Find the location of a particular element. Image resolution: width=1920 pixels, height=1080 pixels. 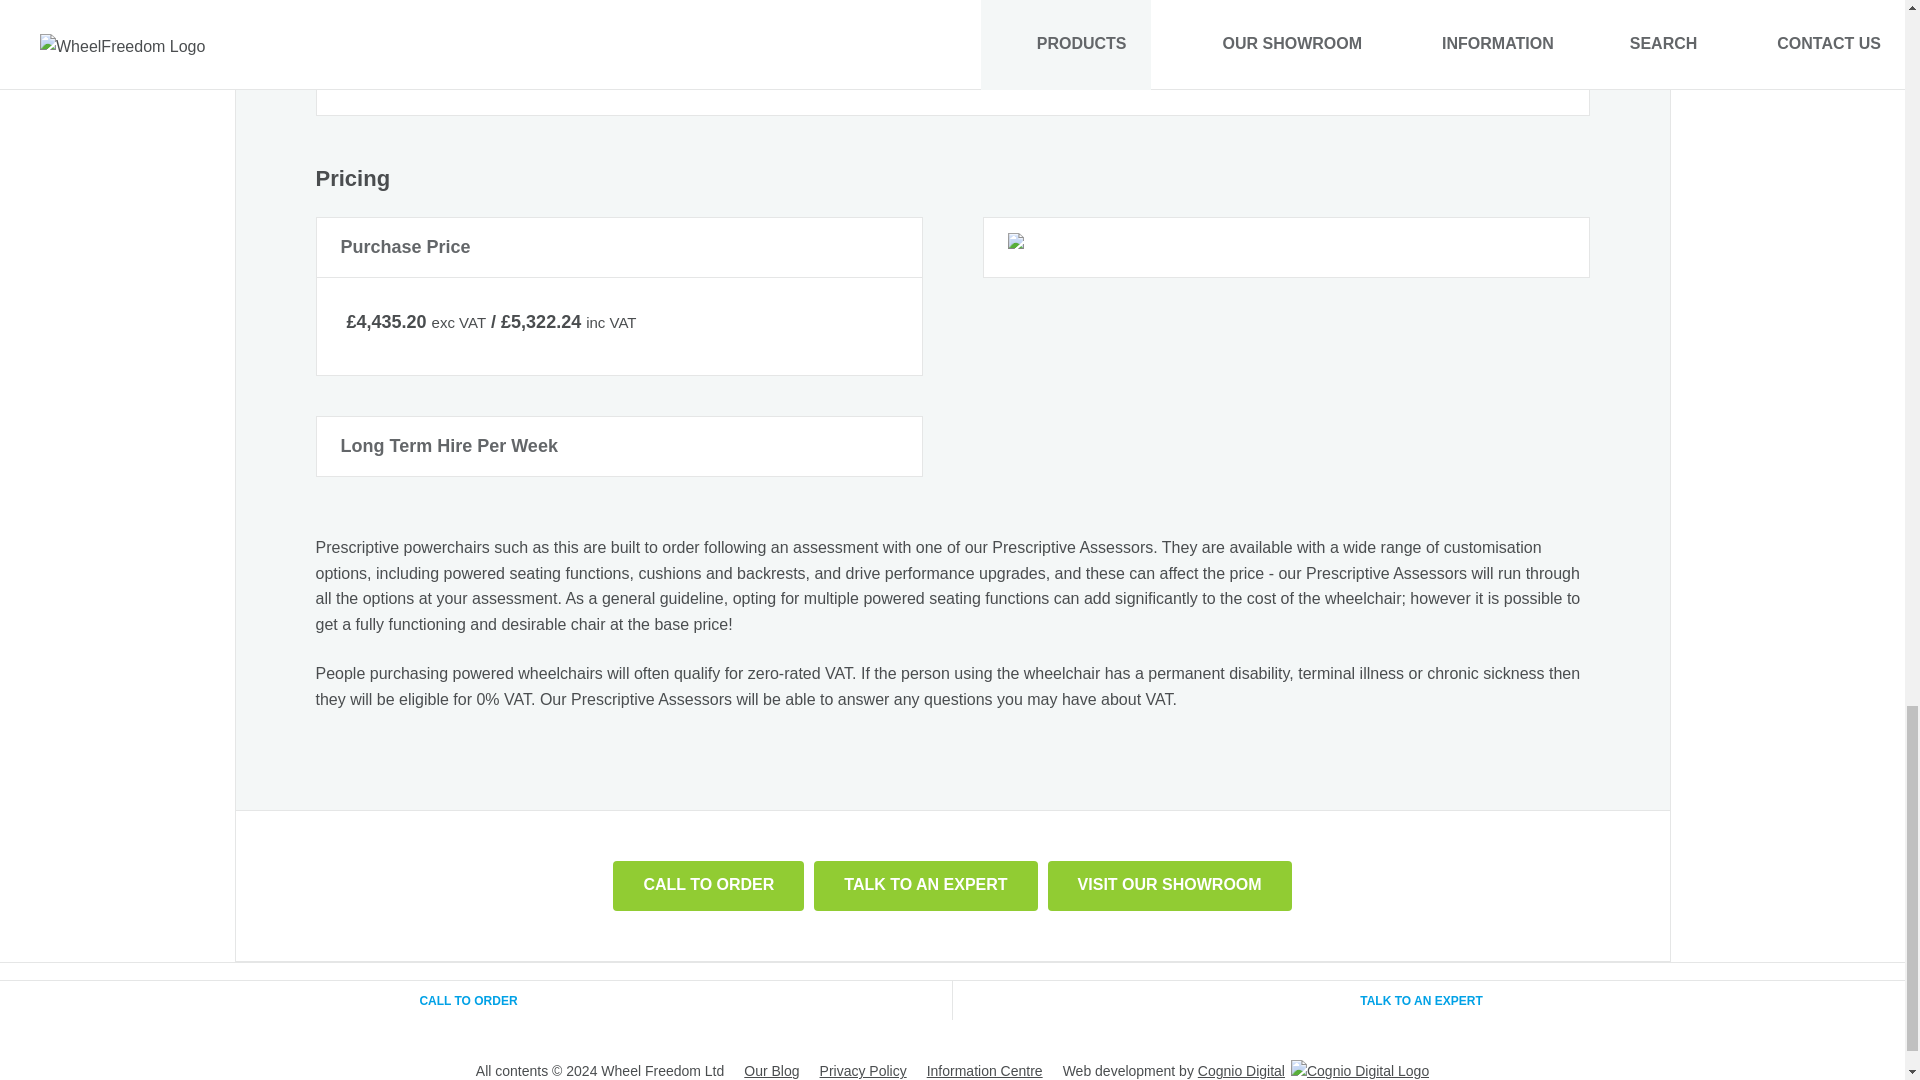

CALL TO ORDER is located at coordinates (708, 884).